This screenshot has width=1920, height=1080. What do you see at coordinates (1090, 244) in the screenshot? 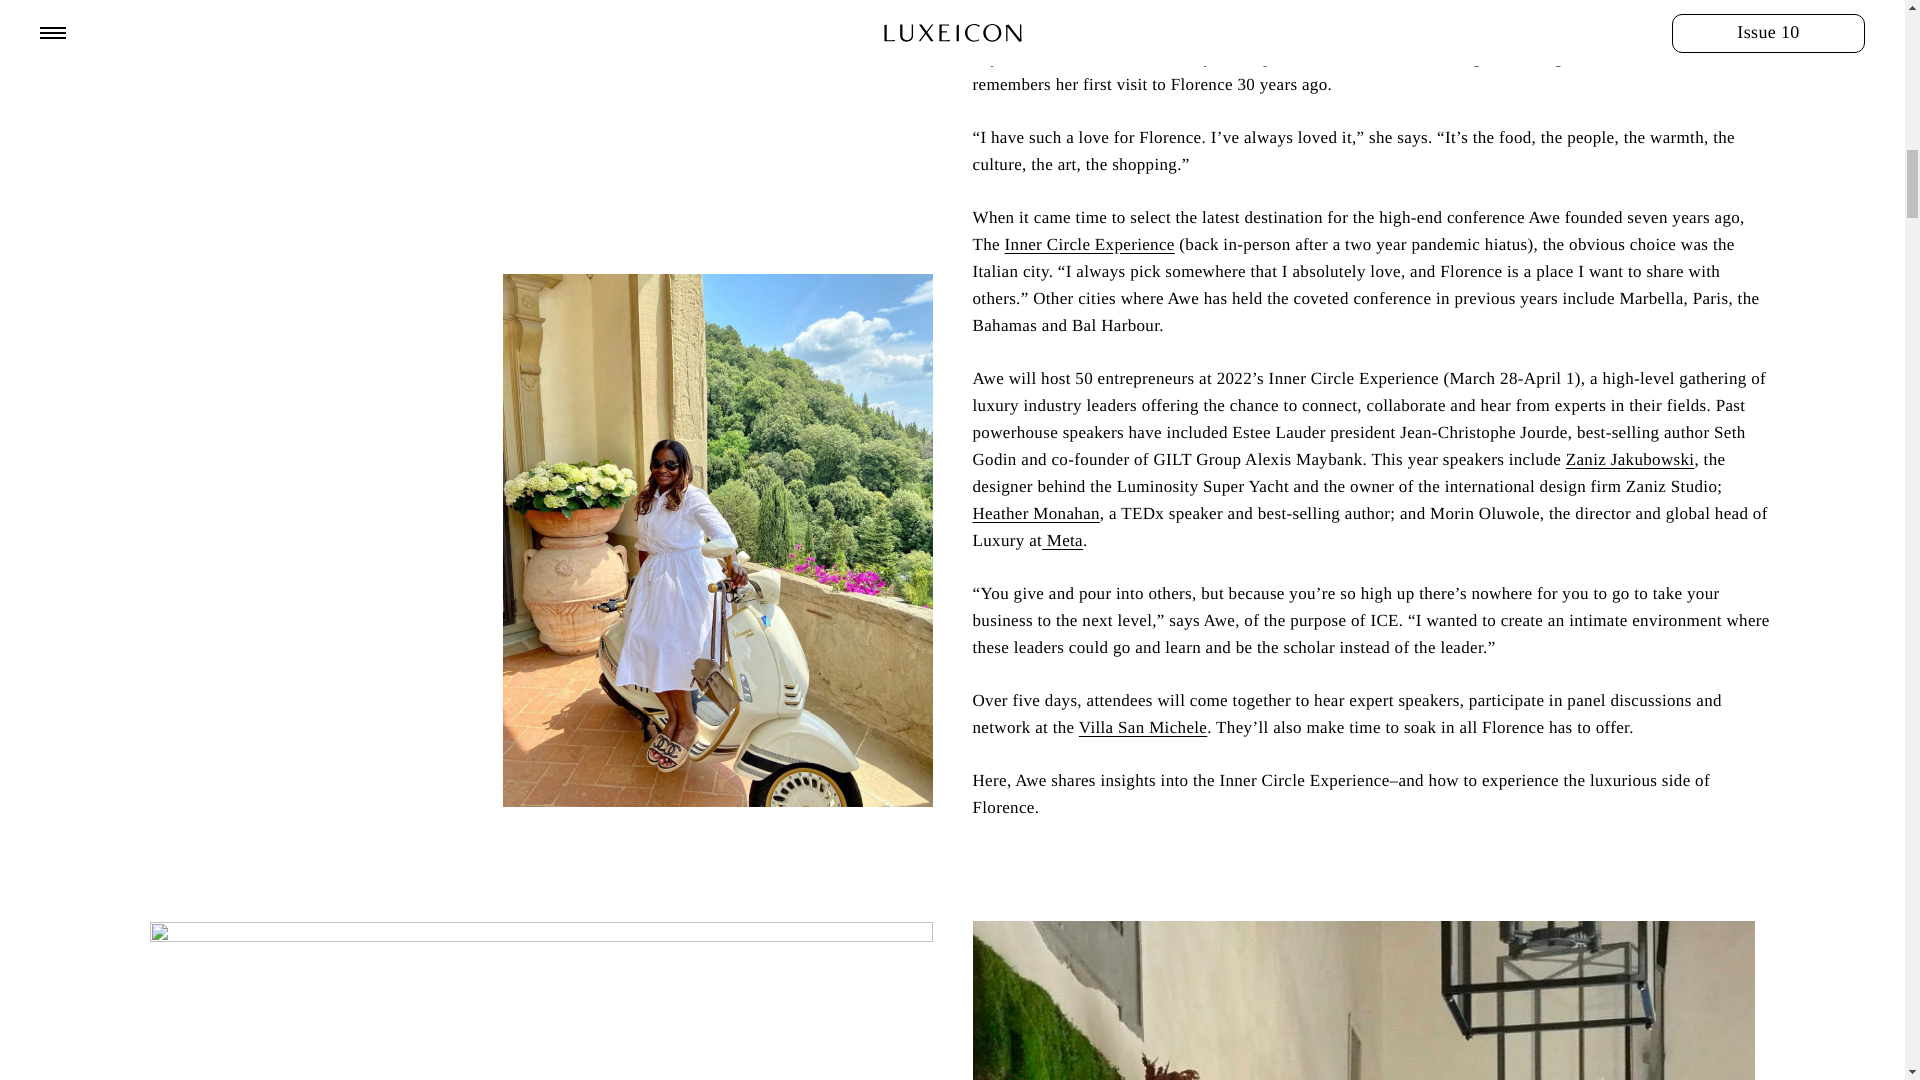
I see `Inner Circle Experience` at bounding box center [1090, 244].